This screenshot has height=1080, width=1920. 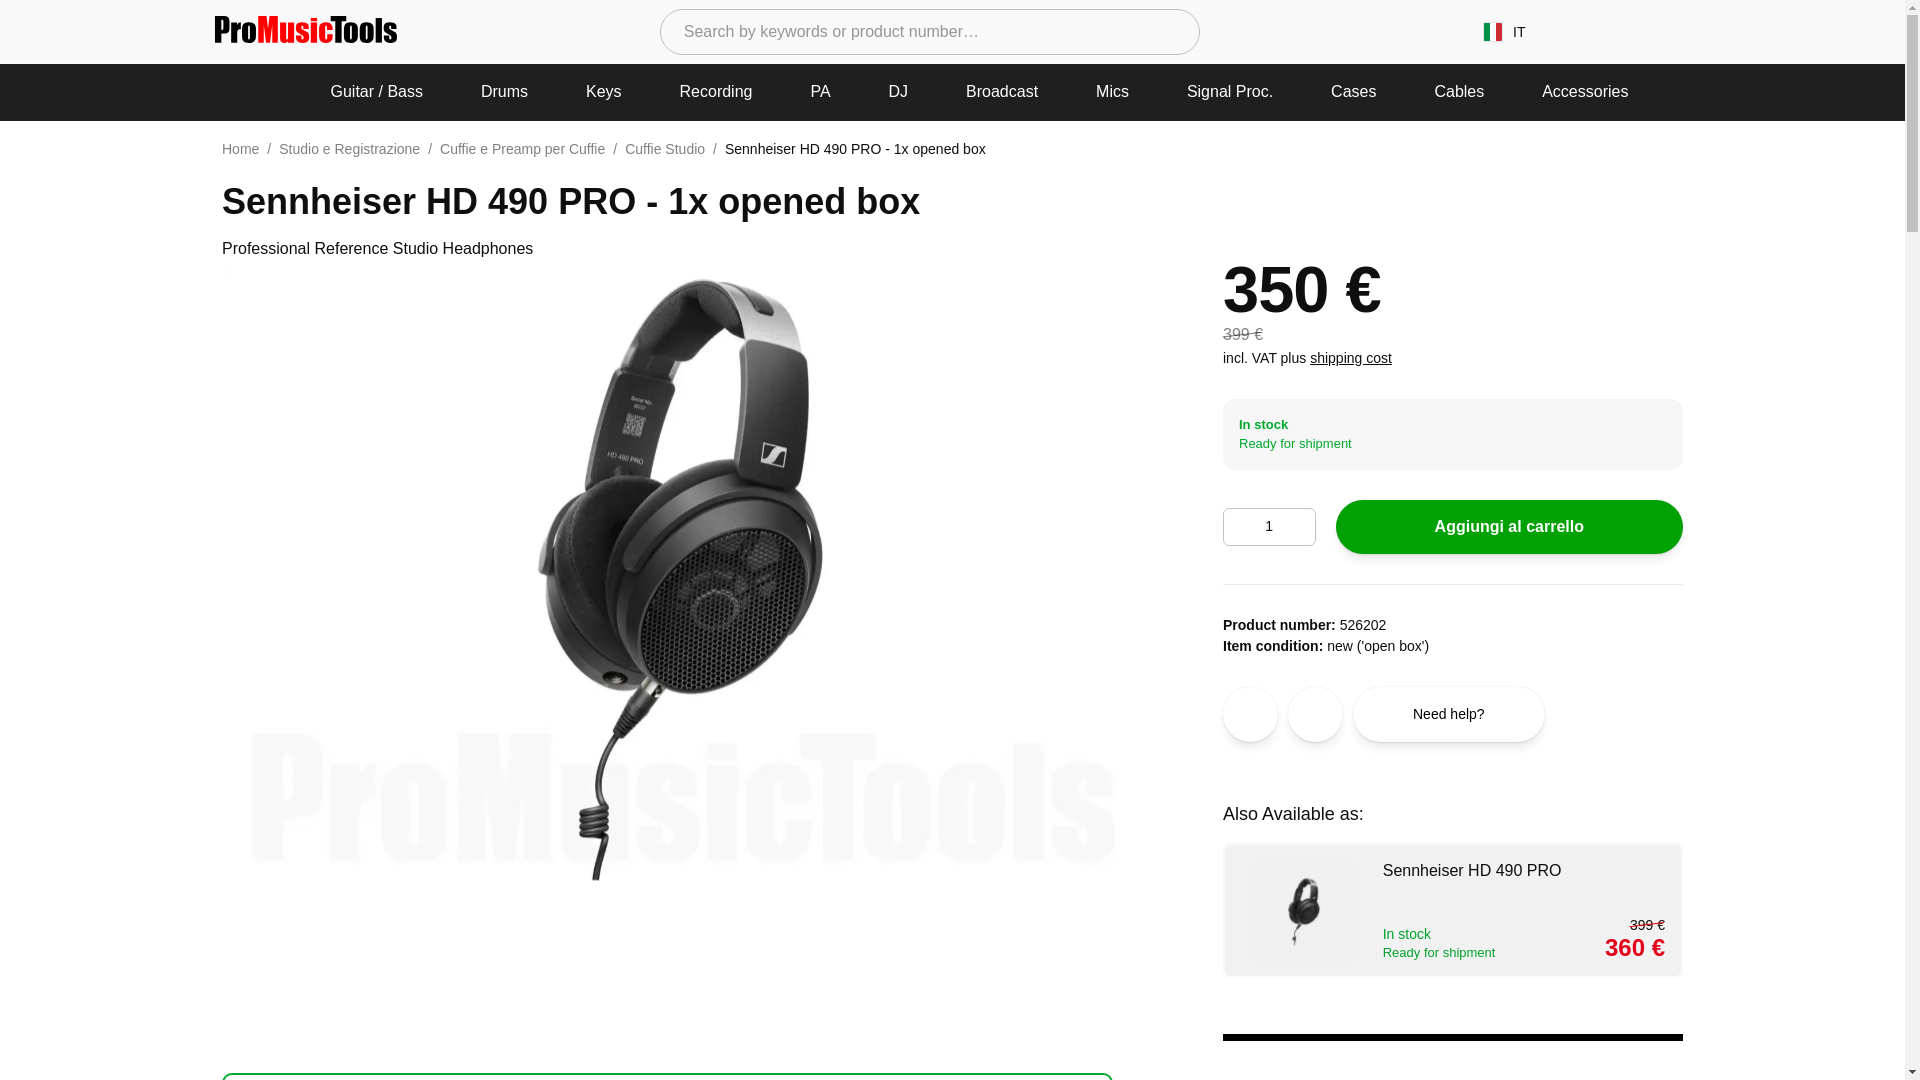 What do you see at coordinates (1449, 714) in the screenshot?
I see `Need help?` at bounding box center [1449, 714].